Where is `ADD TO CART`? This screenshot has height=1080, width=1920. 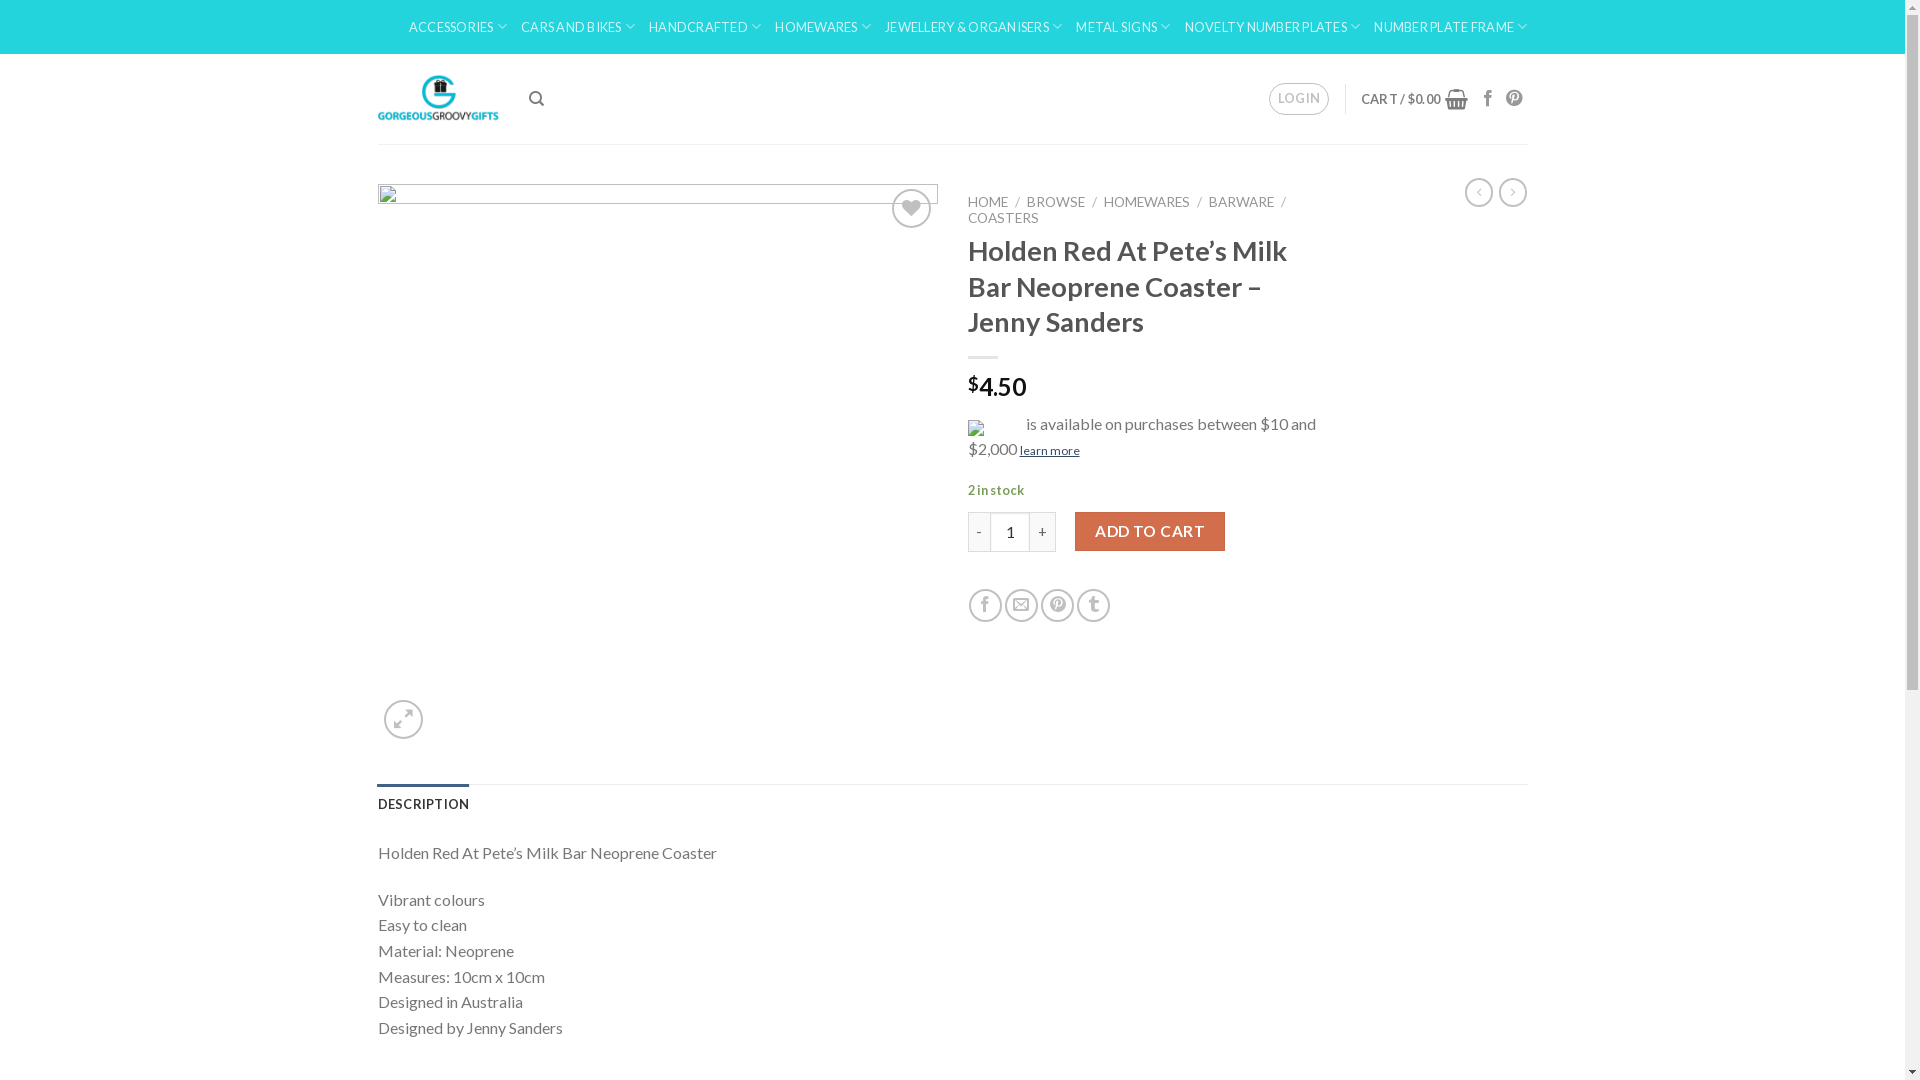 ADD TO CART is located at coordinates (1150, 532).